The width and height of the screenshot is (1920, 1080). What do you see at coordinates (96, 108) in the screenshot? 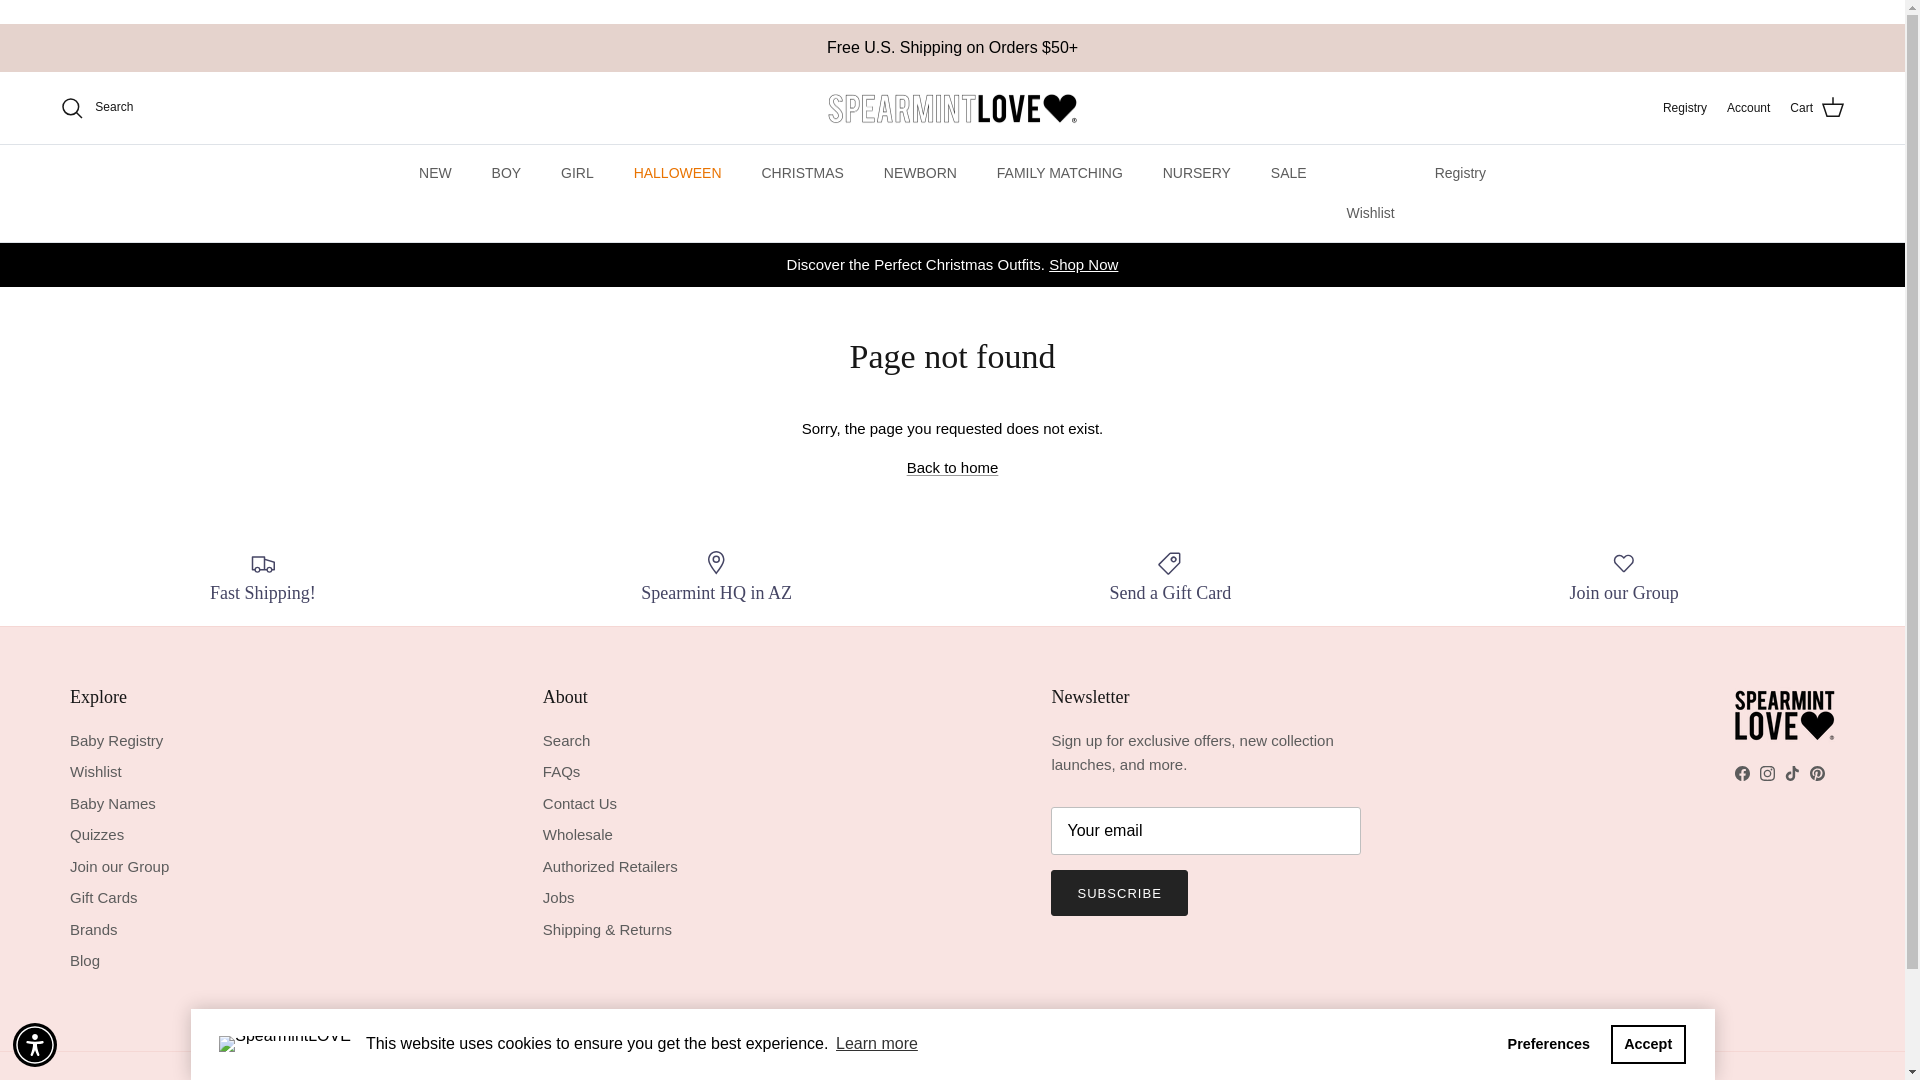
I see `Search` at bounding box center [96, 108].